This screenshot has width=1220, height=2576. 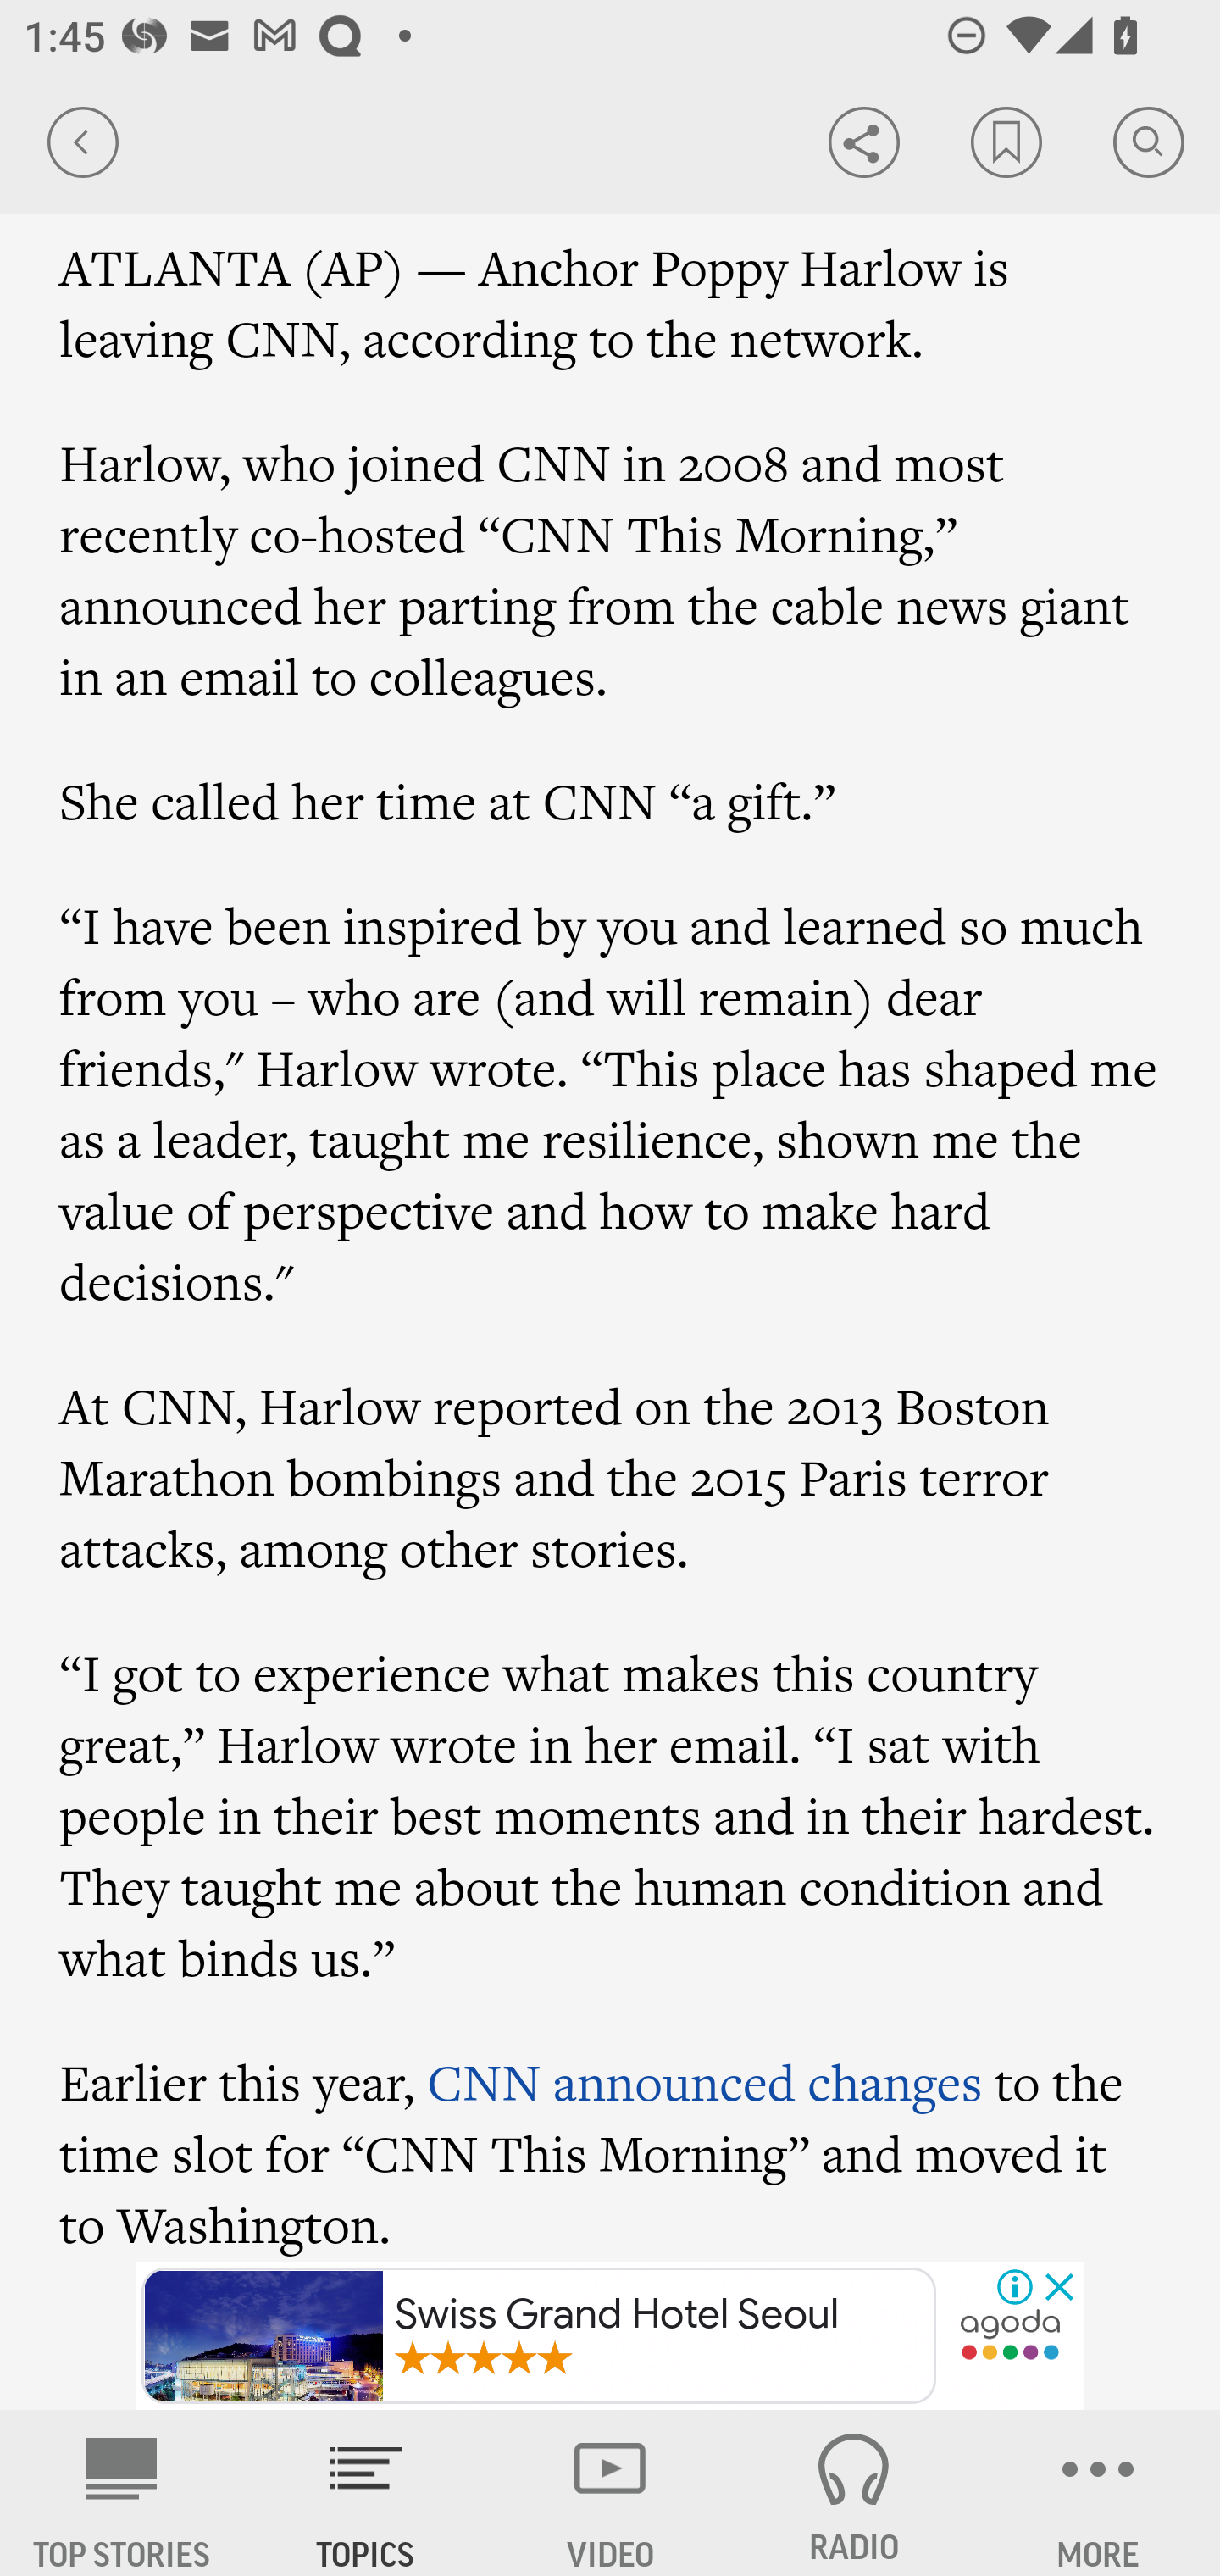 What do you see at coordinates (610, 2493) in the screenshot?
I see `VIDEO` at bounding box center [610, 2493].